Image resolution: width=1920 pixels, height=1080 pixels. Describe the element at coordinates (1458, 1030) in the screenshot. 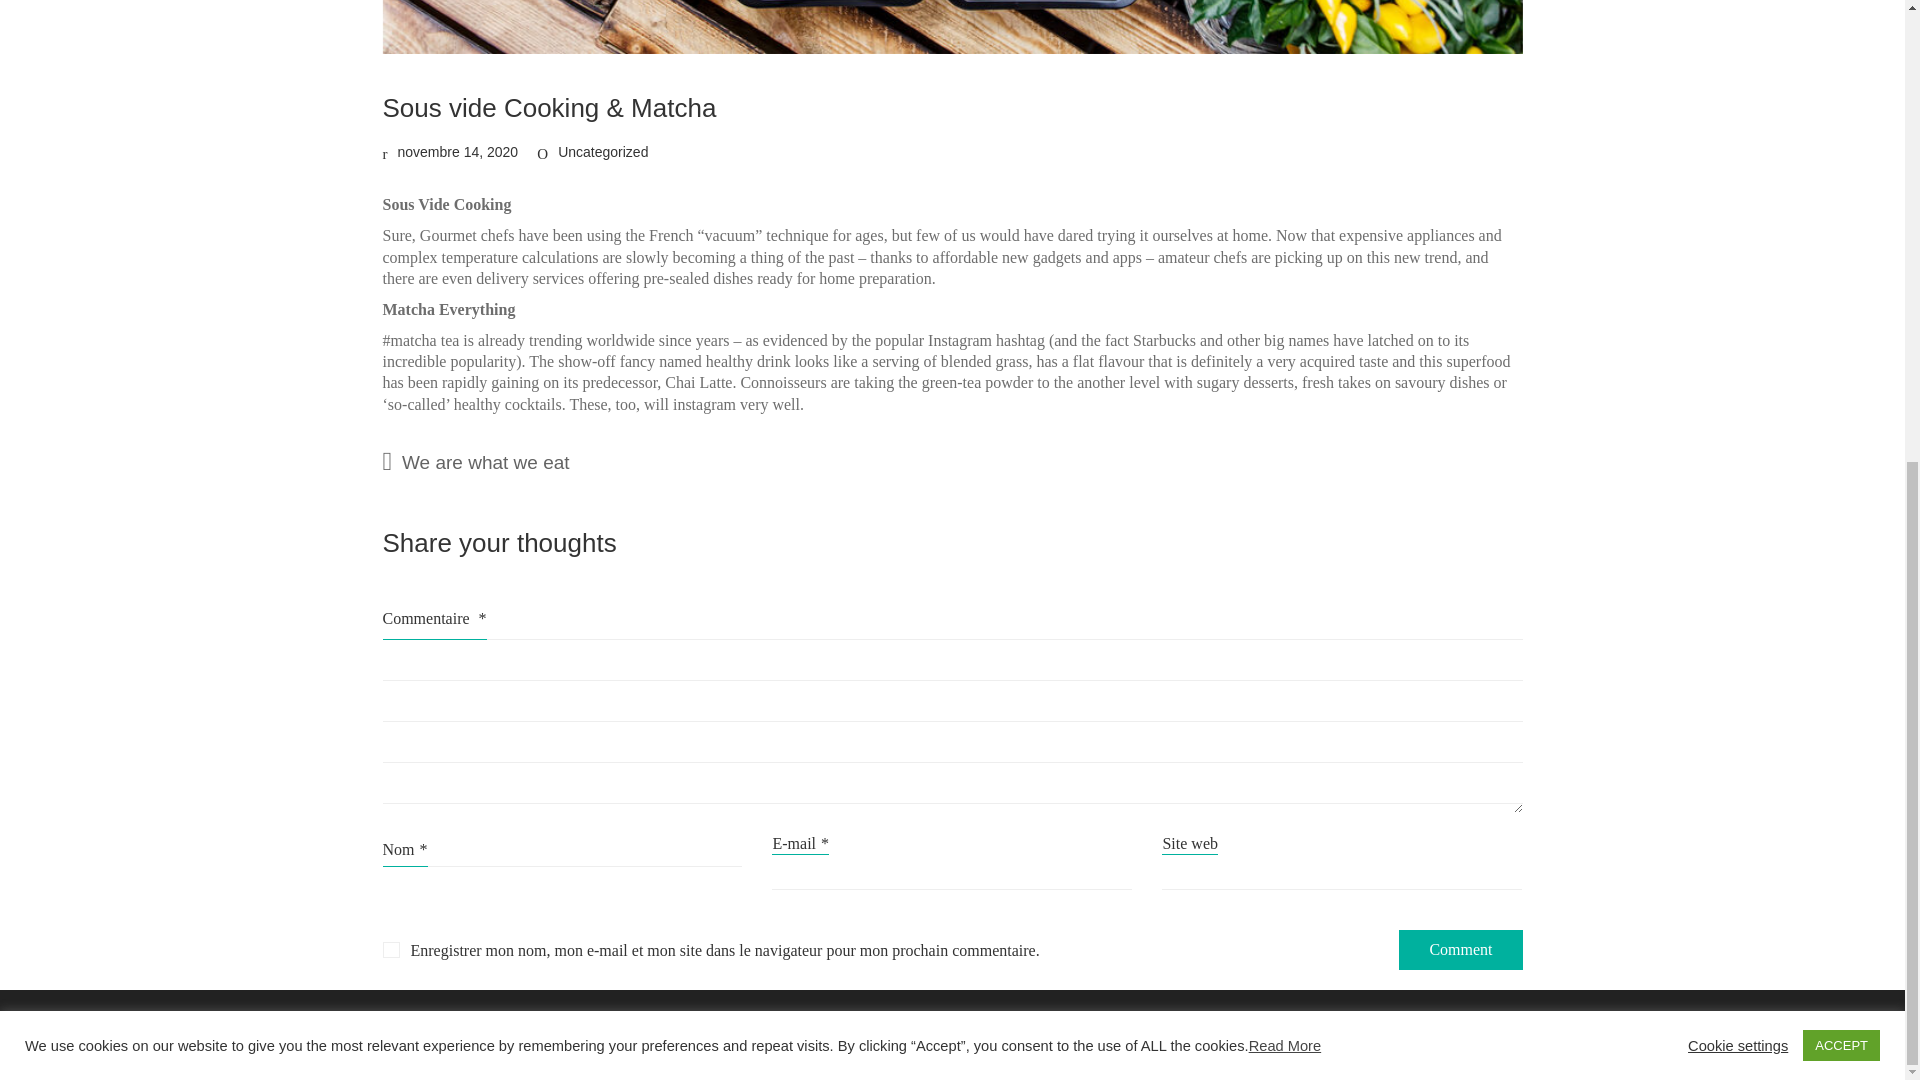

I see `Foursquare` at that location.